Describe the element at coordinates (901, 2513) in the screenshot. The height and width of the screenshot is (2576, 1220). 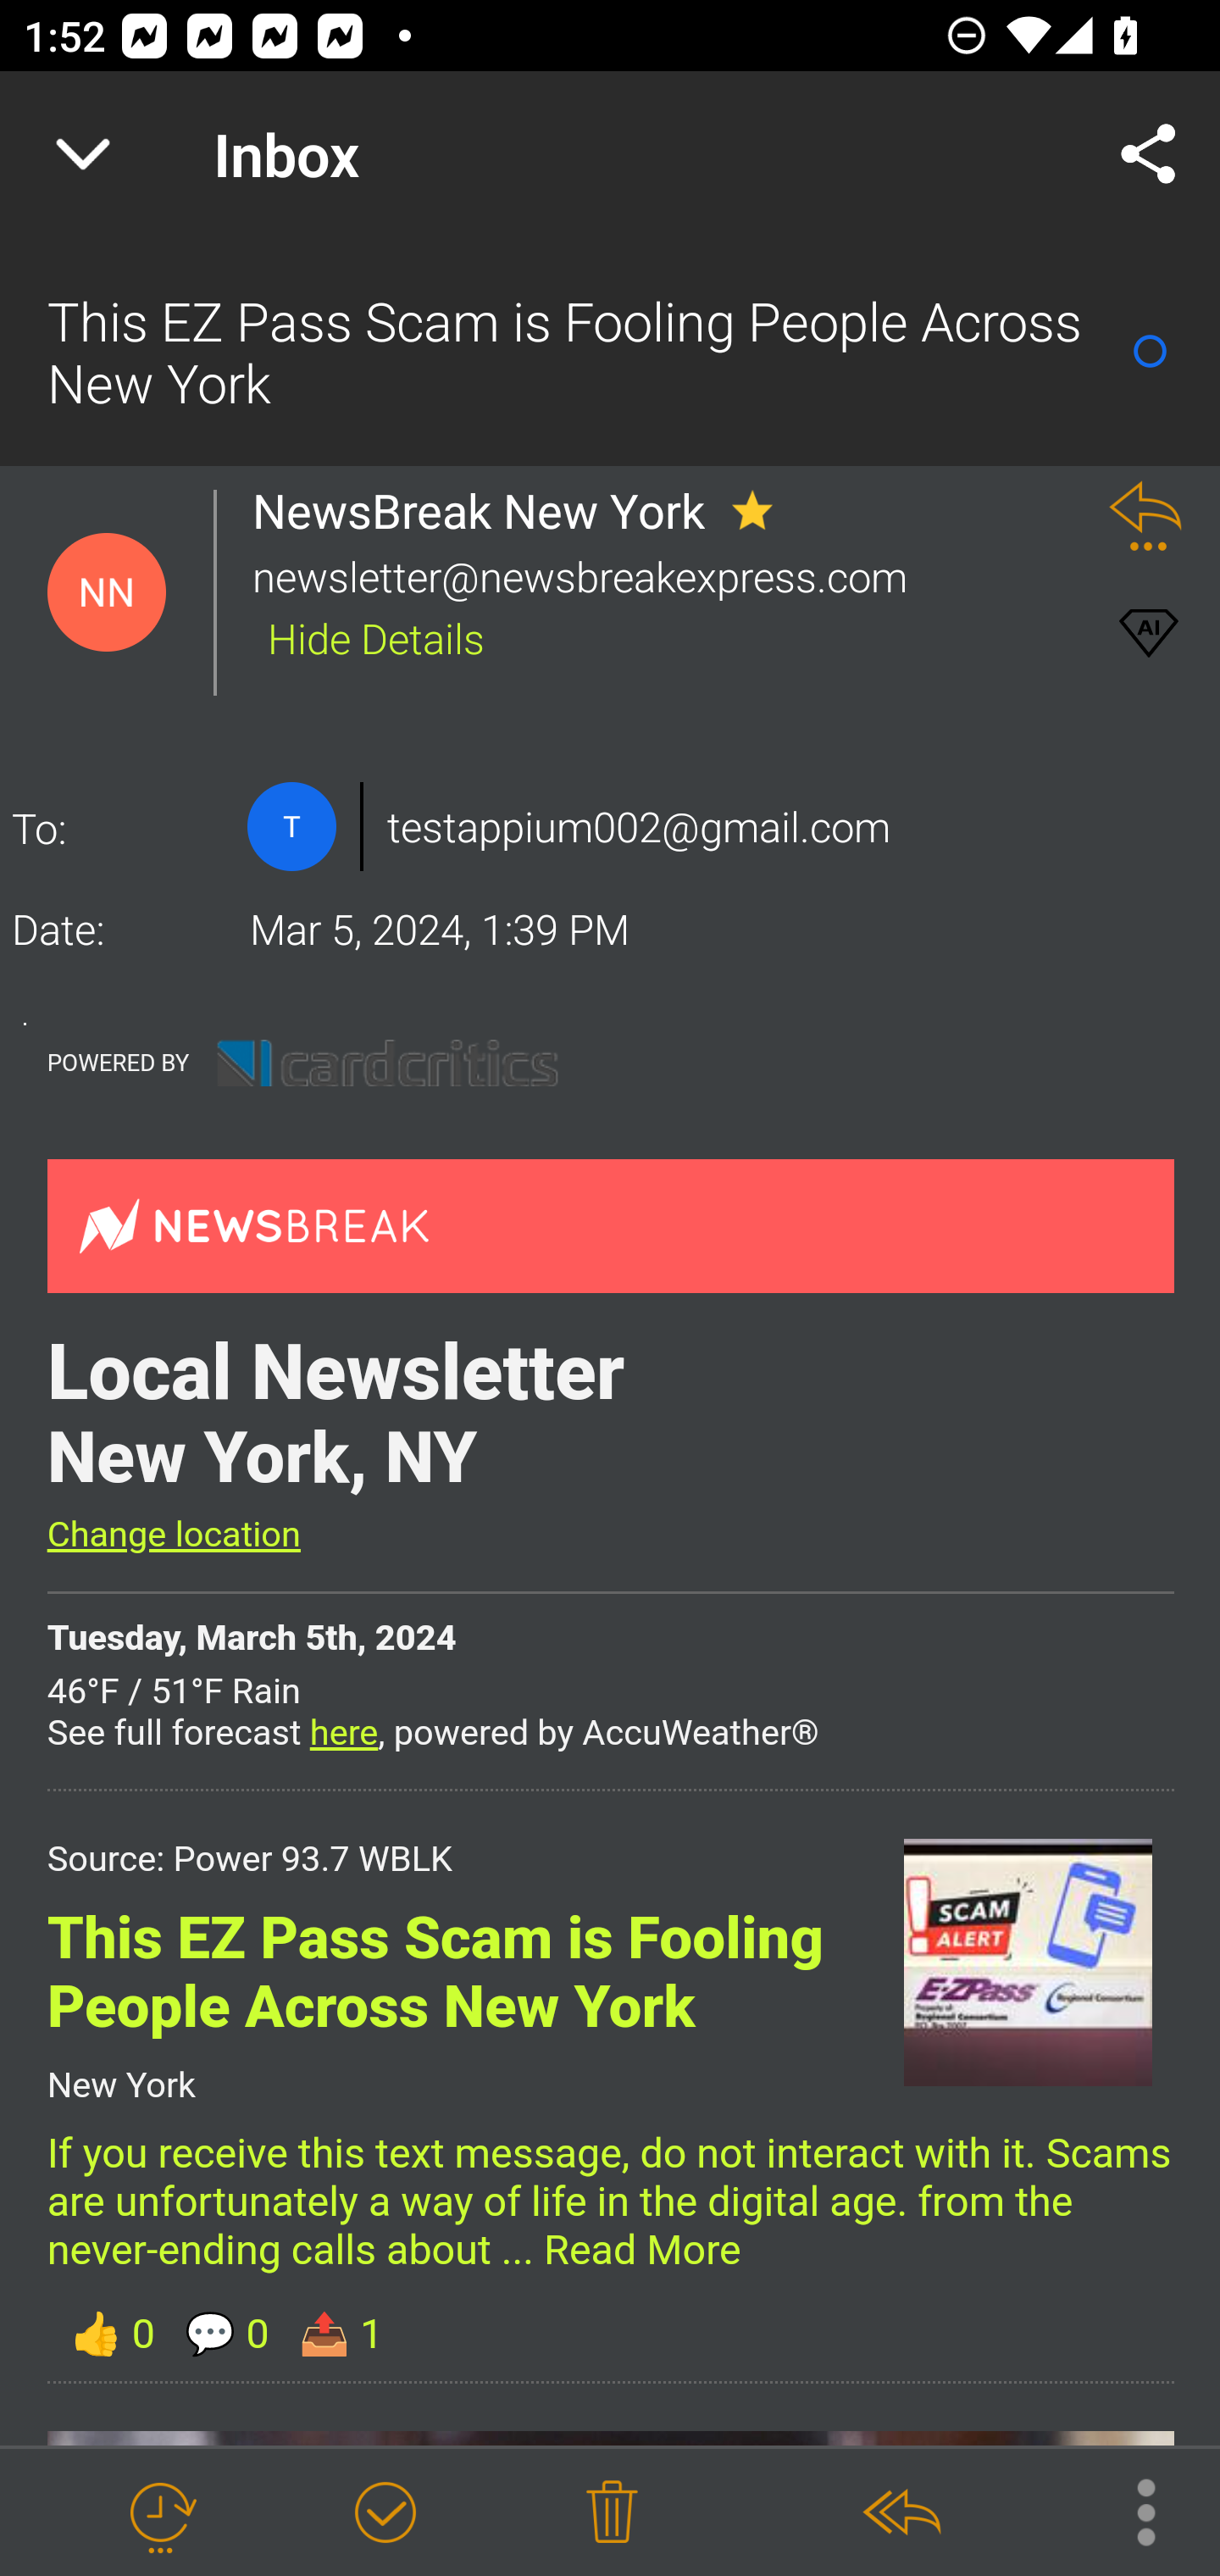
I see `Reply All` at that location.